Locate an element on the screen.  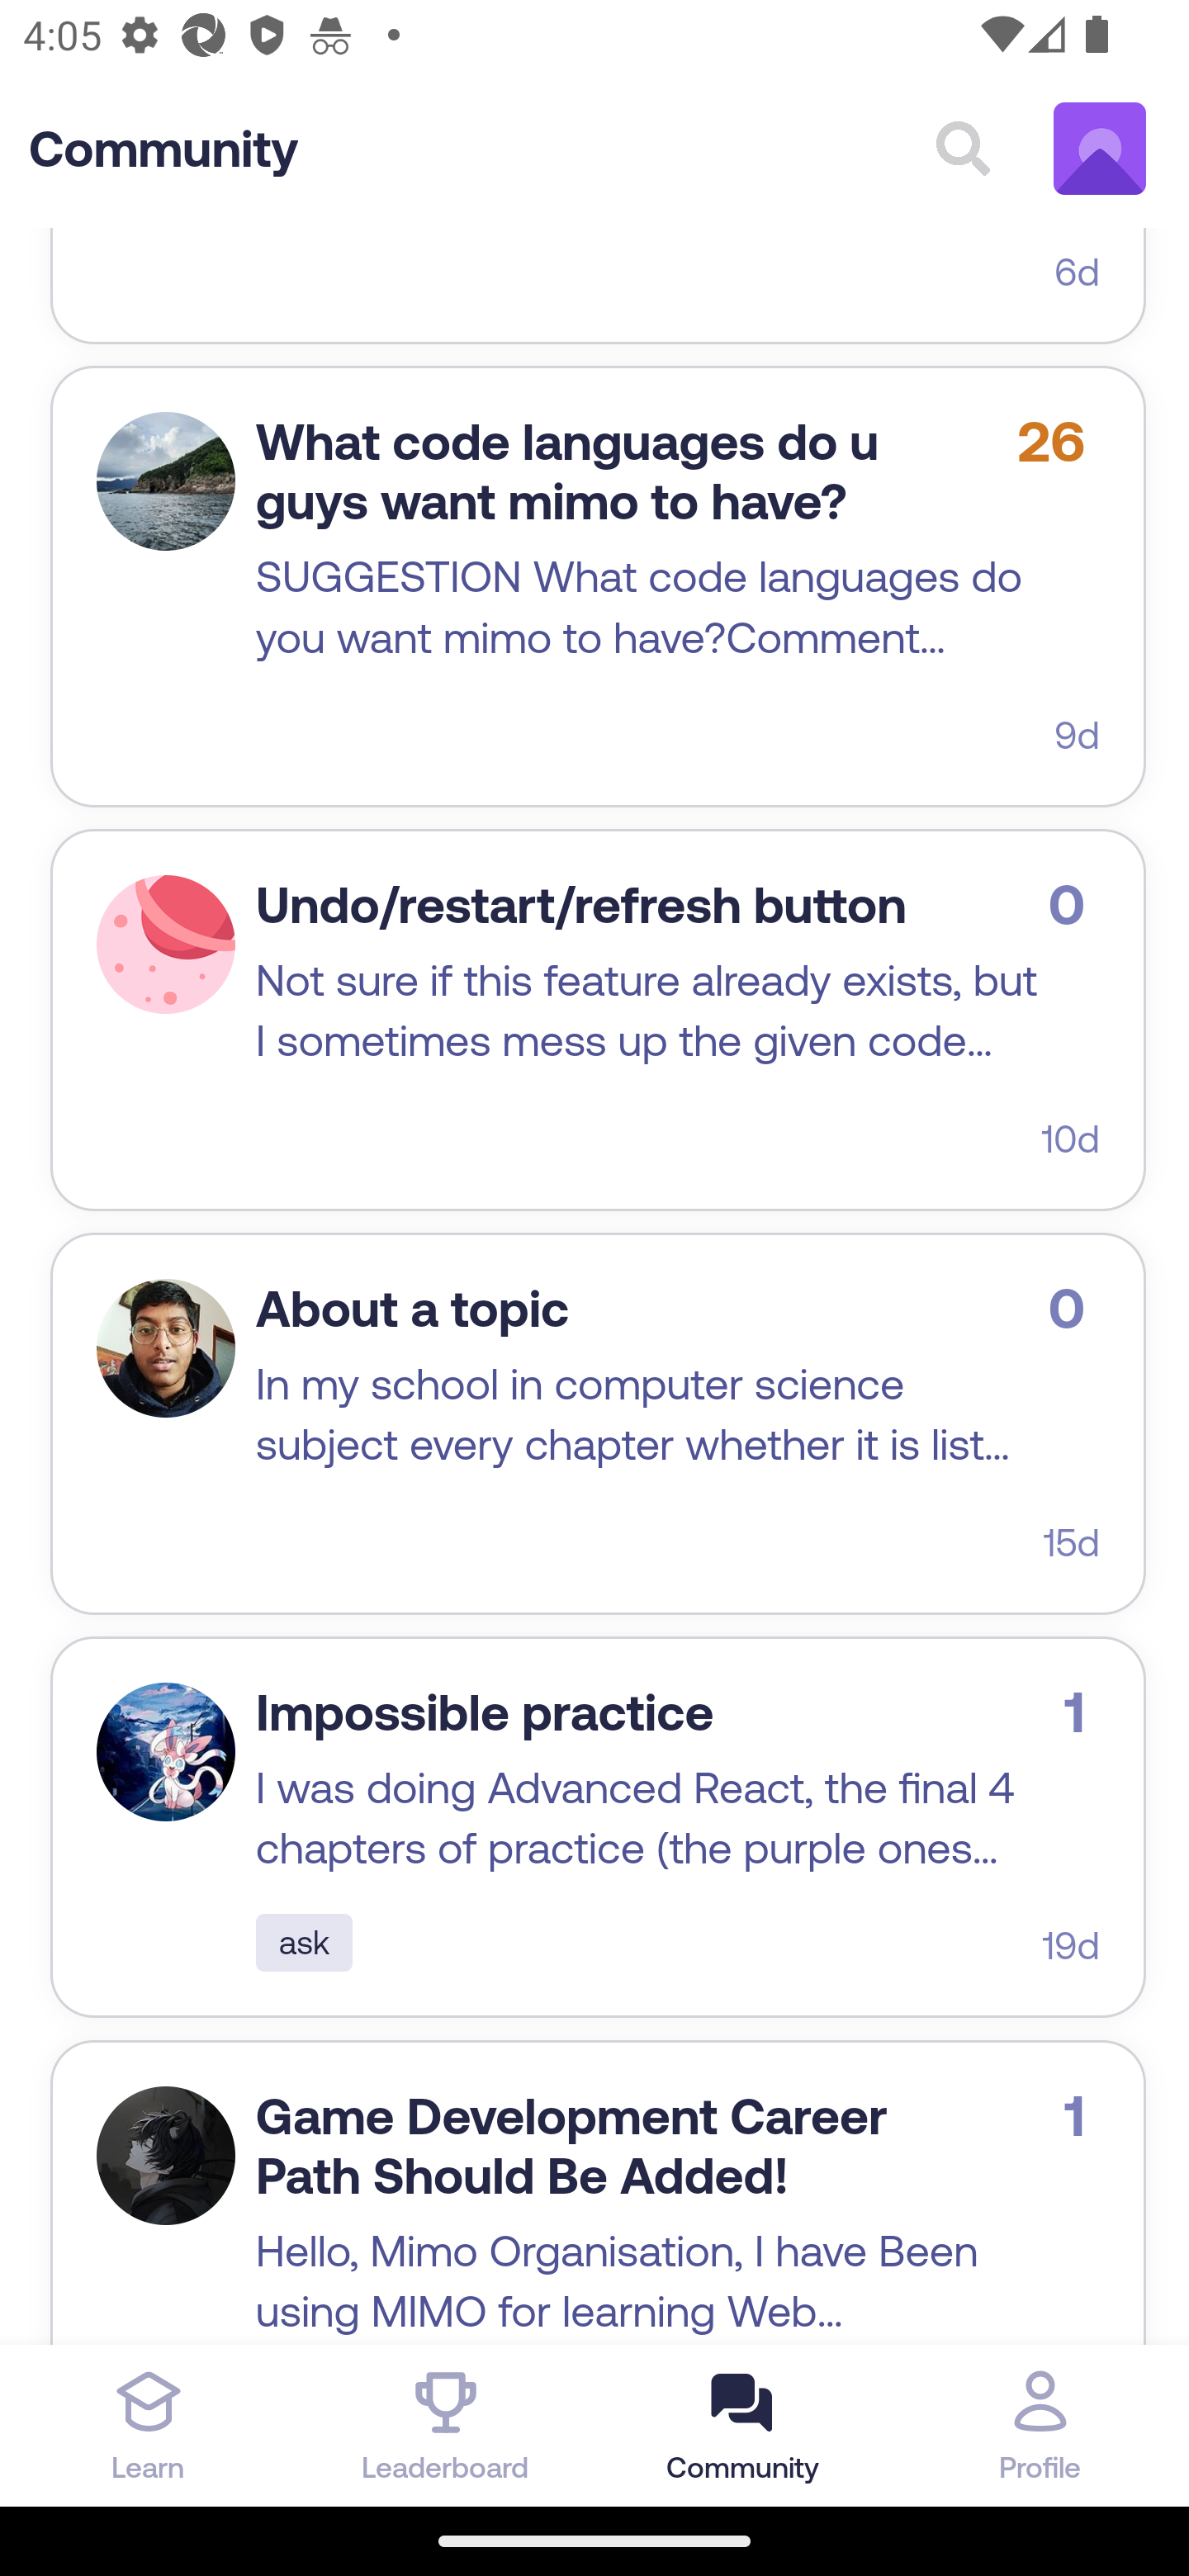
This topic has 0 replies is located at coordinates (1073, 905).